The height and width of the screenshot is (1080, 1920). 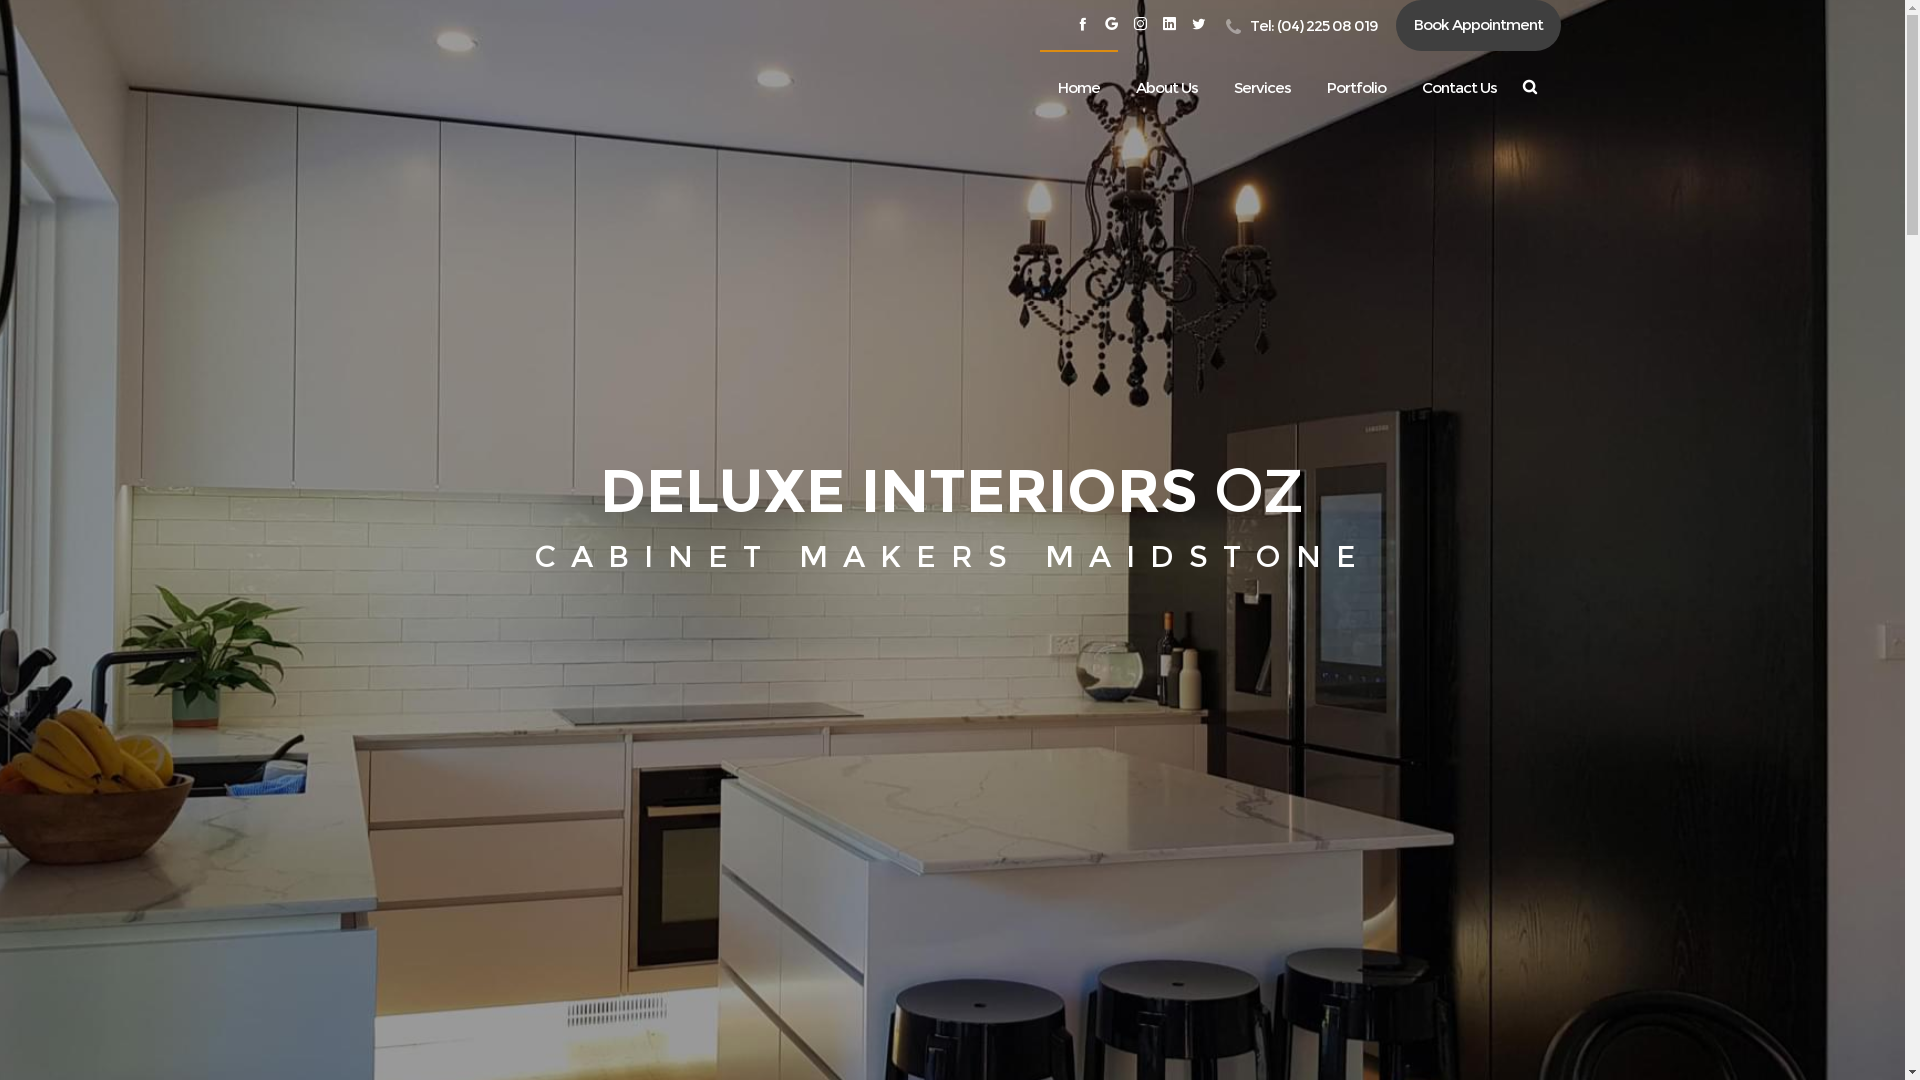 What do you see at coordinates (1460, 87) in the screenshot?
I see `Contact Us` at bounding box center [1460, 87].